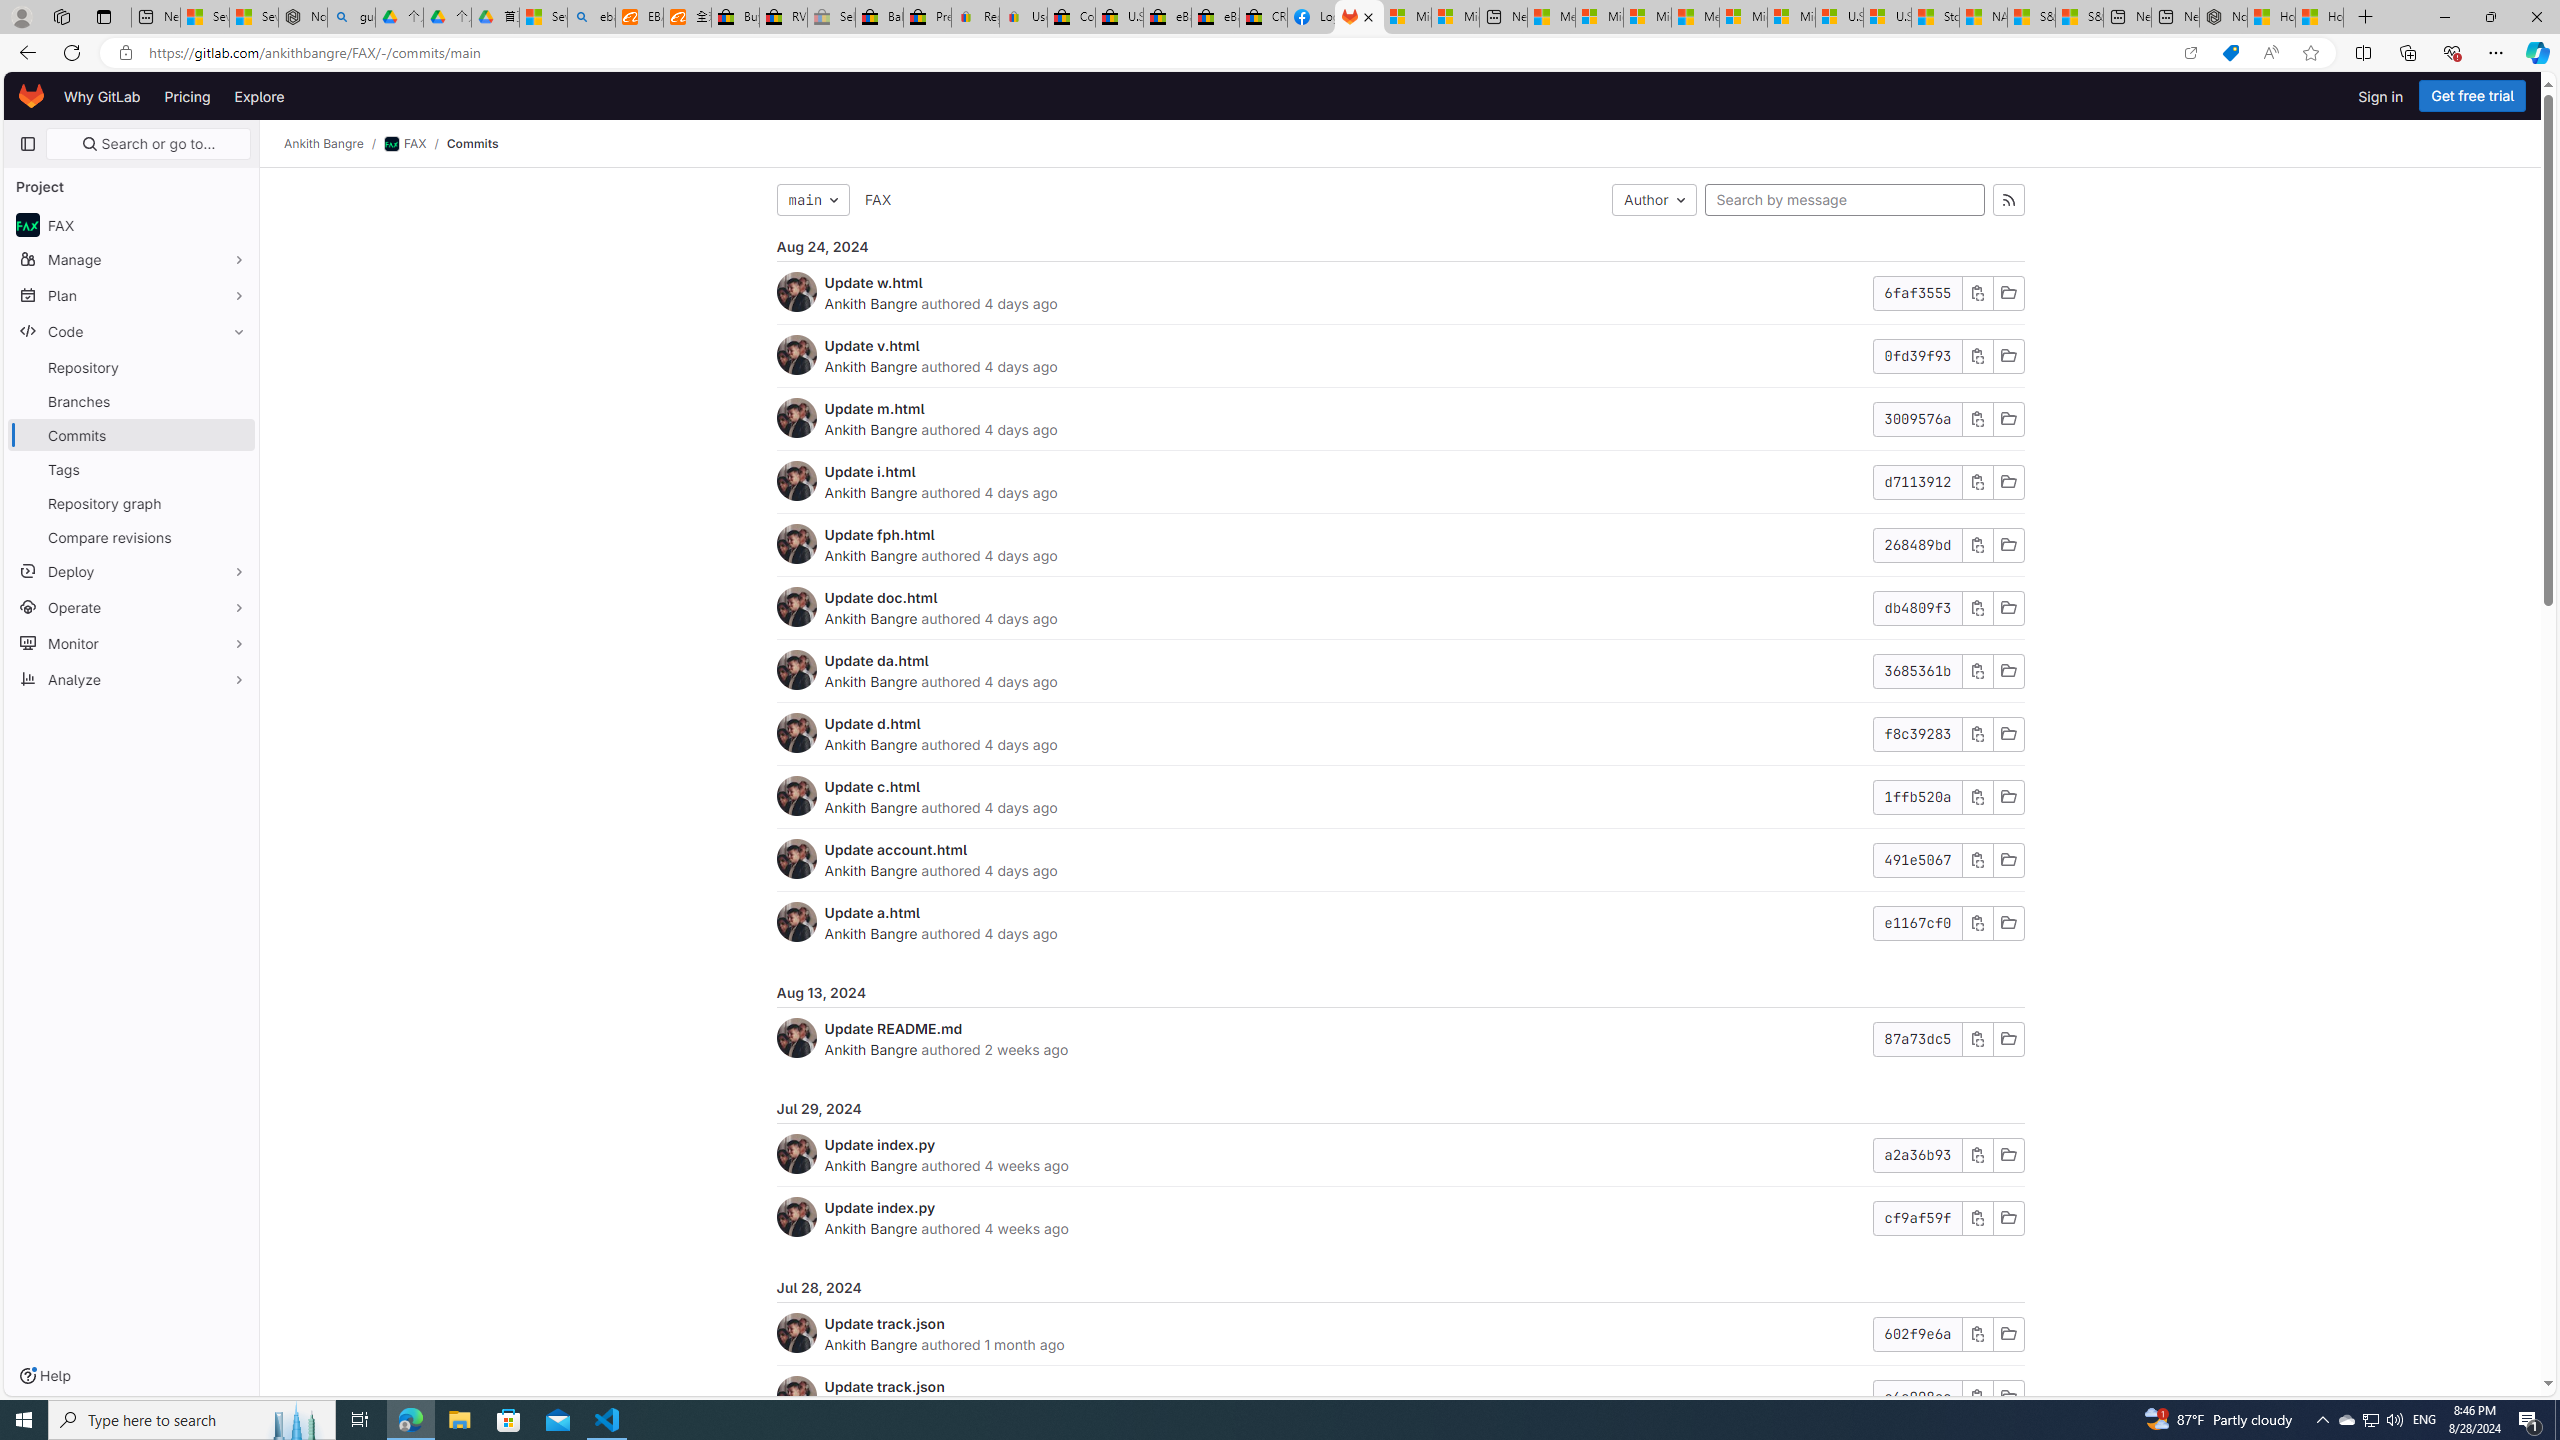 This screenshot has width=2560, height=1440. I want to click on Update i.html, so click(870, 471).